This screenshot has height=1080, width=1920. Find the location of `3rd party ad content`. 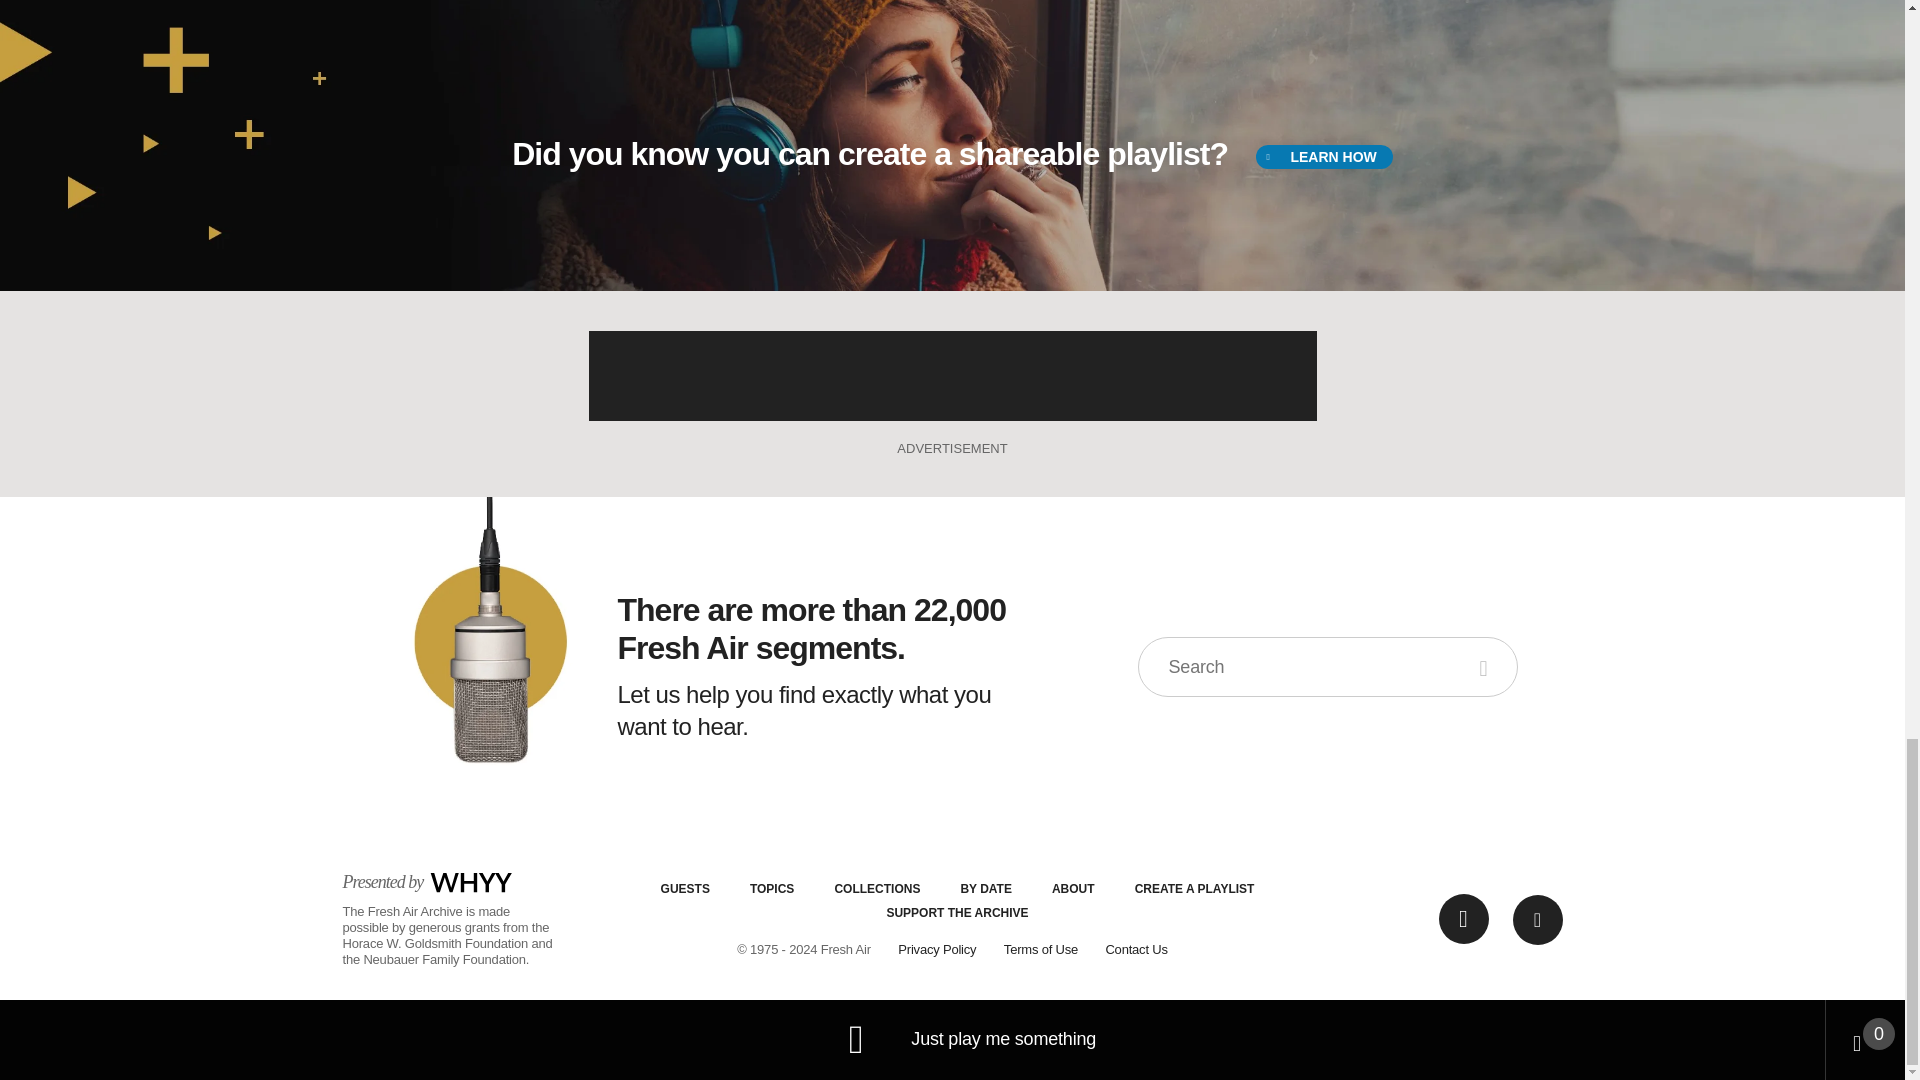

3rd party ad content is located at coordinates (951, 376).